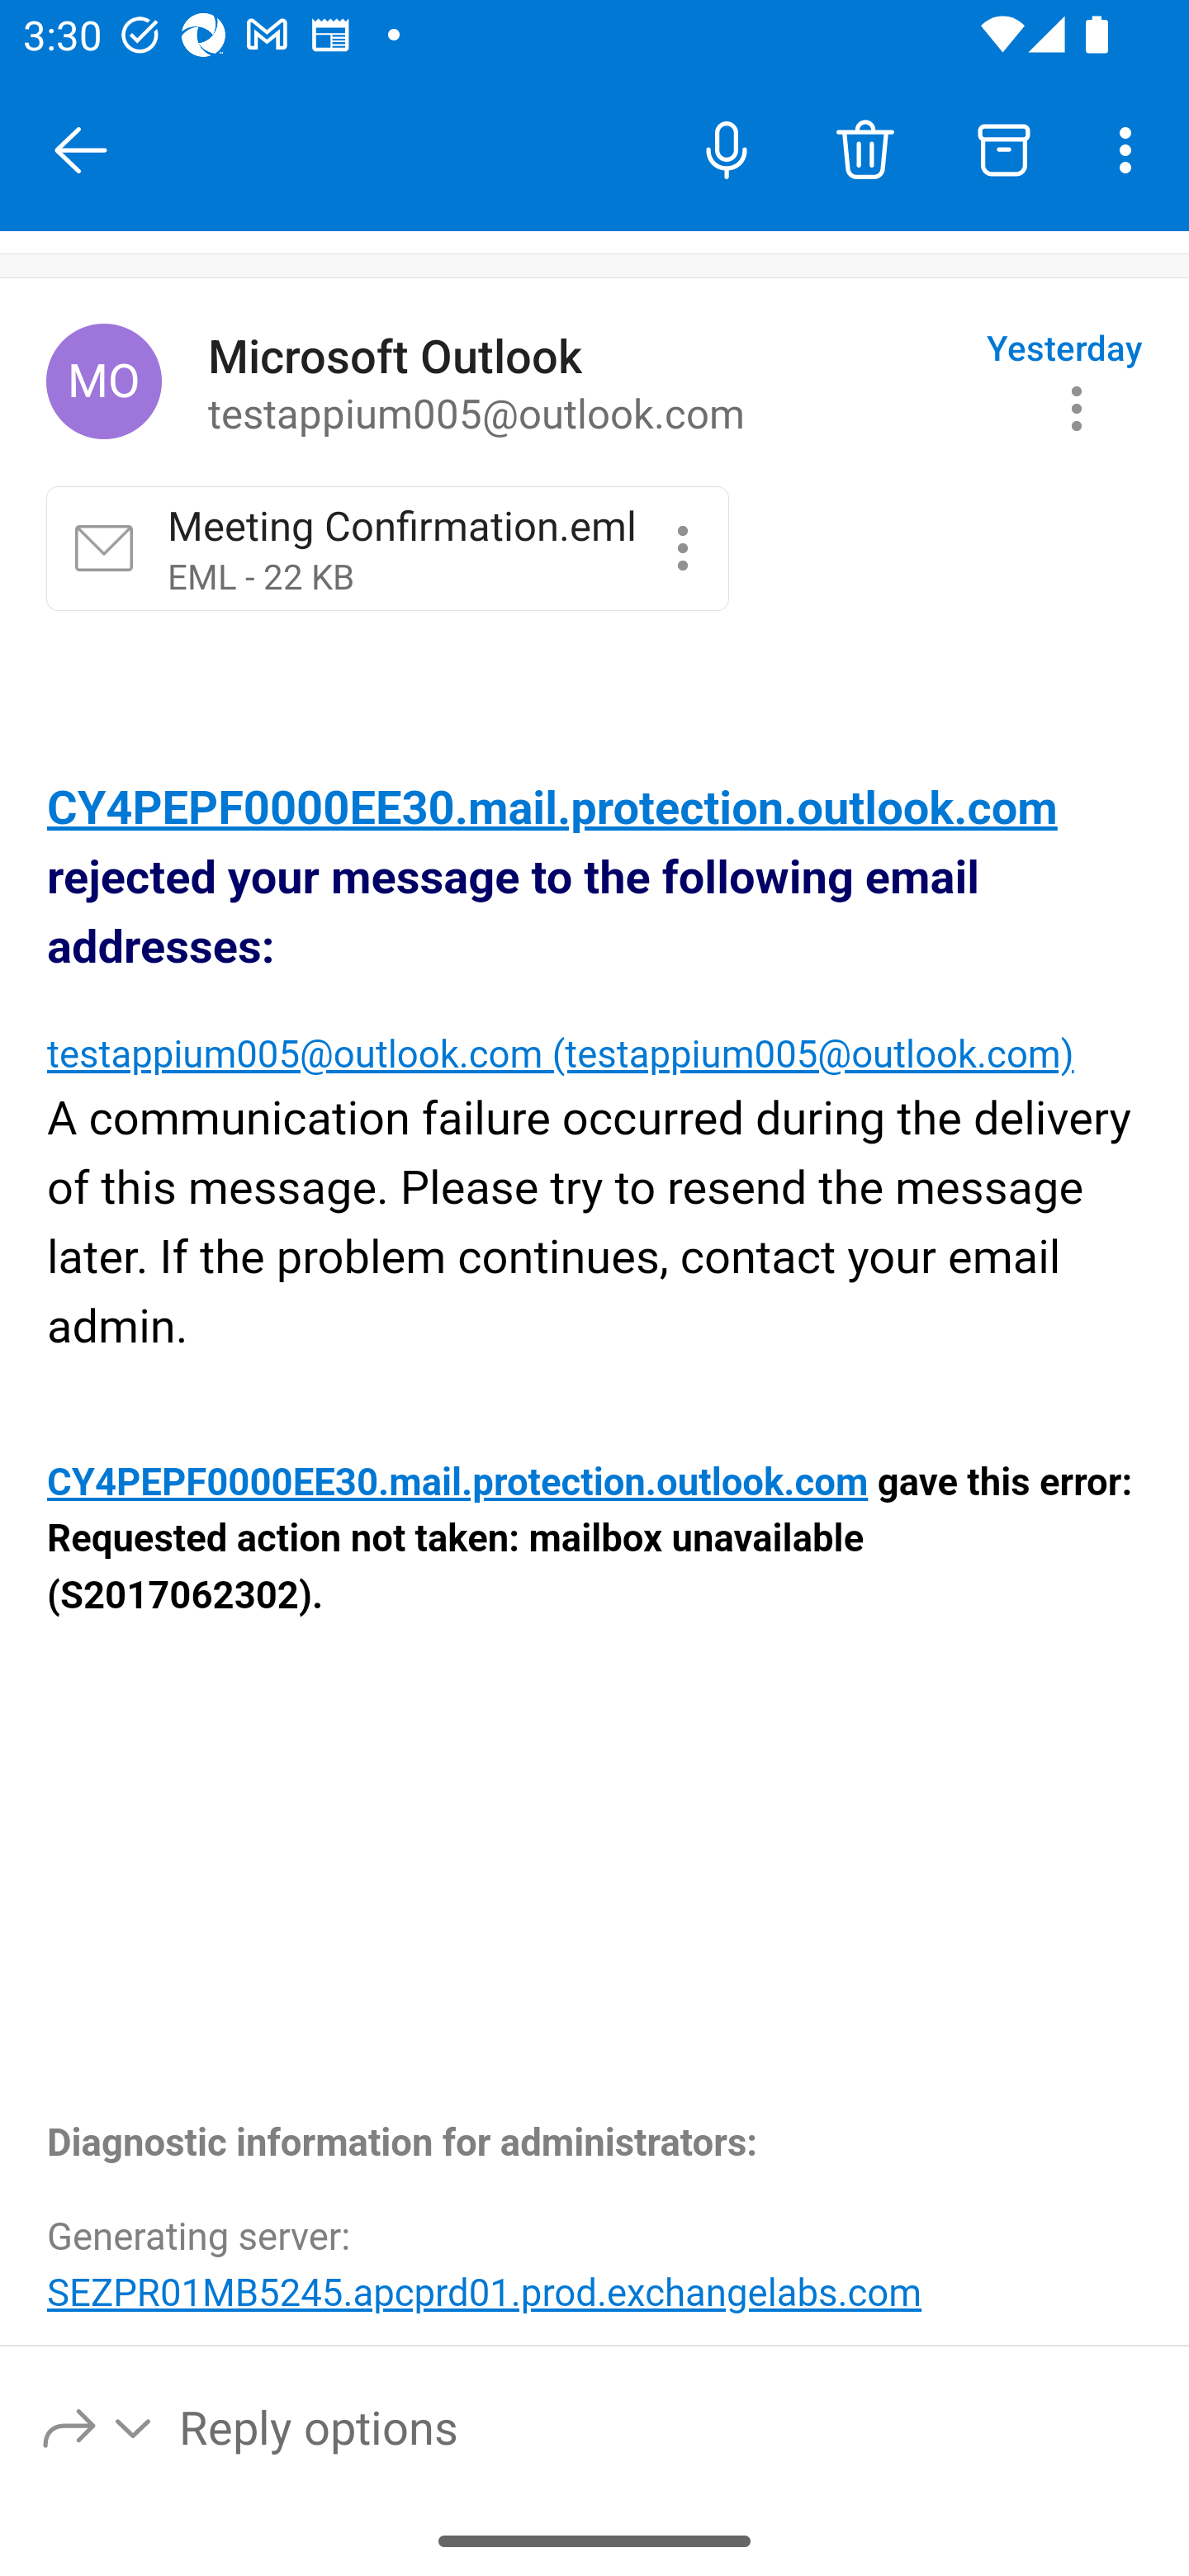 This screenshot has width=1189, height=2576. What do you see at coordinates (865, 149) in the screenshot?
I see `Delete` at bounding box center [865, 149].